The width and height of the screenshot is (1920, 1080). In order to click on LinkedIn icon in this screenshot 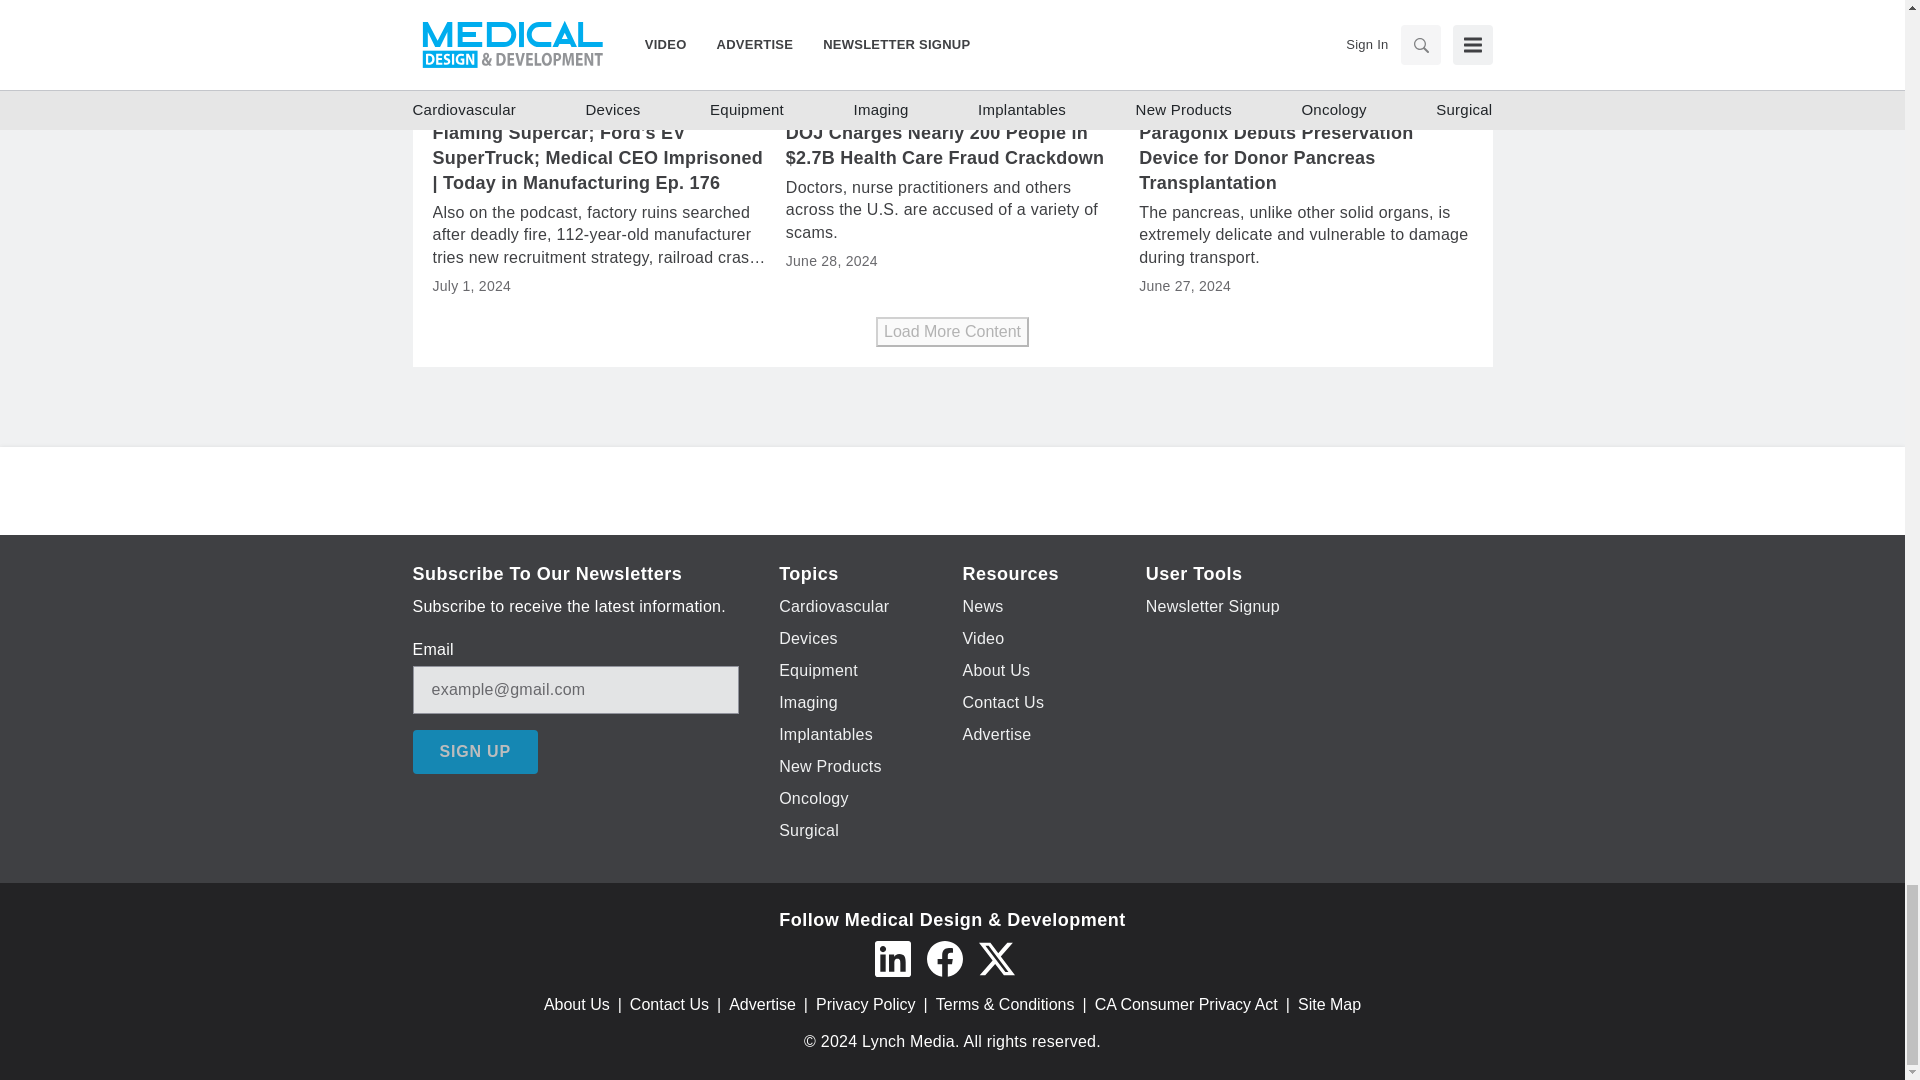, I will do `click(892, 958)`.